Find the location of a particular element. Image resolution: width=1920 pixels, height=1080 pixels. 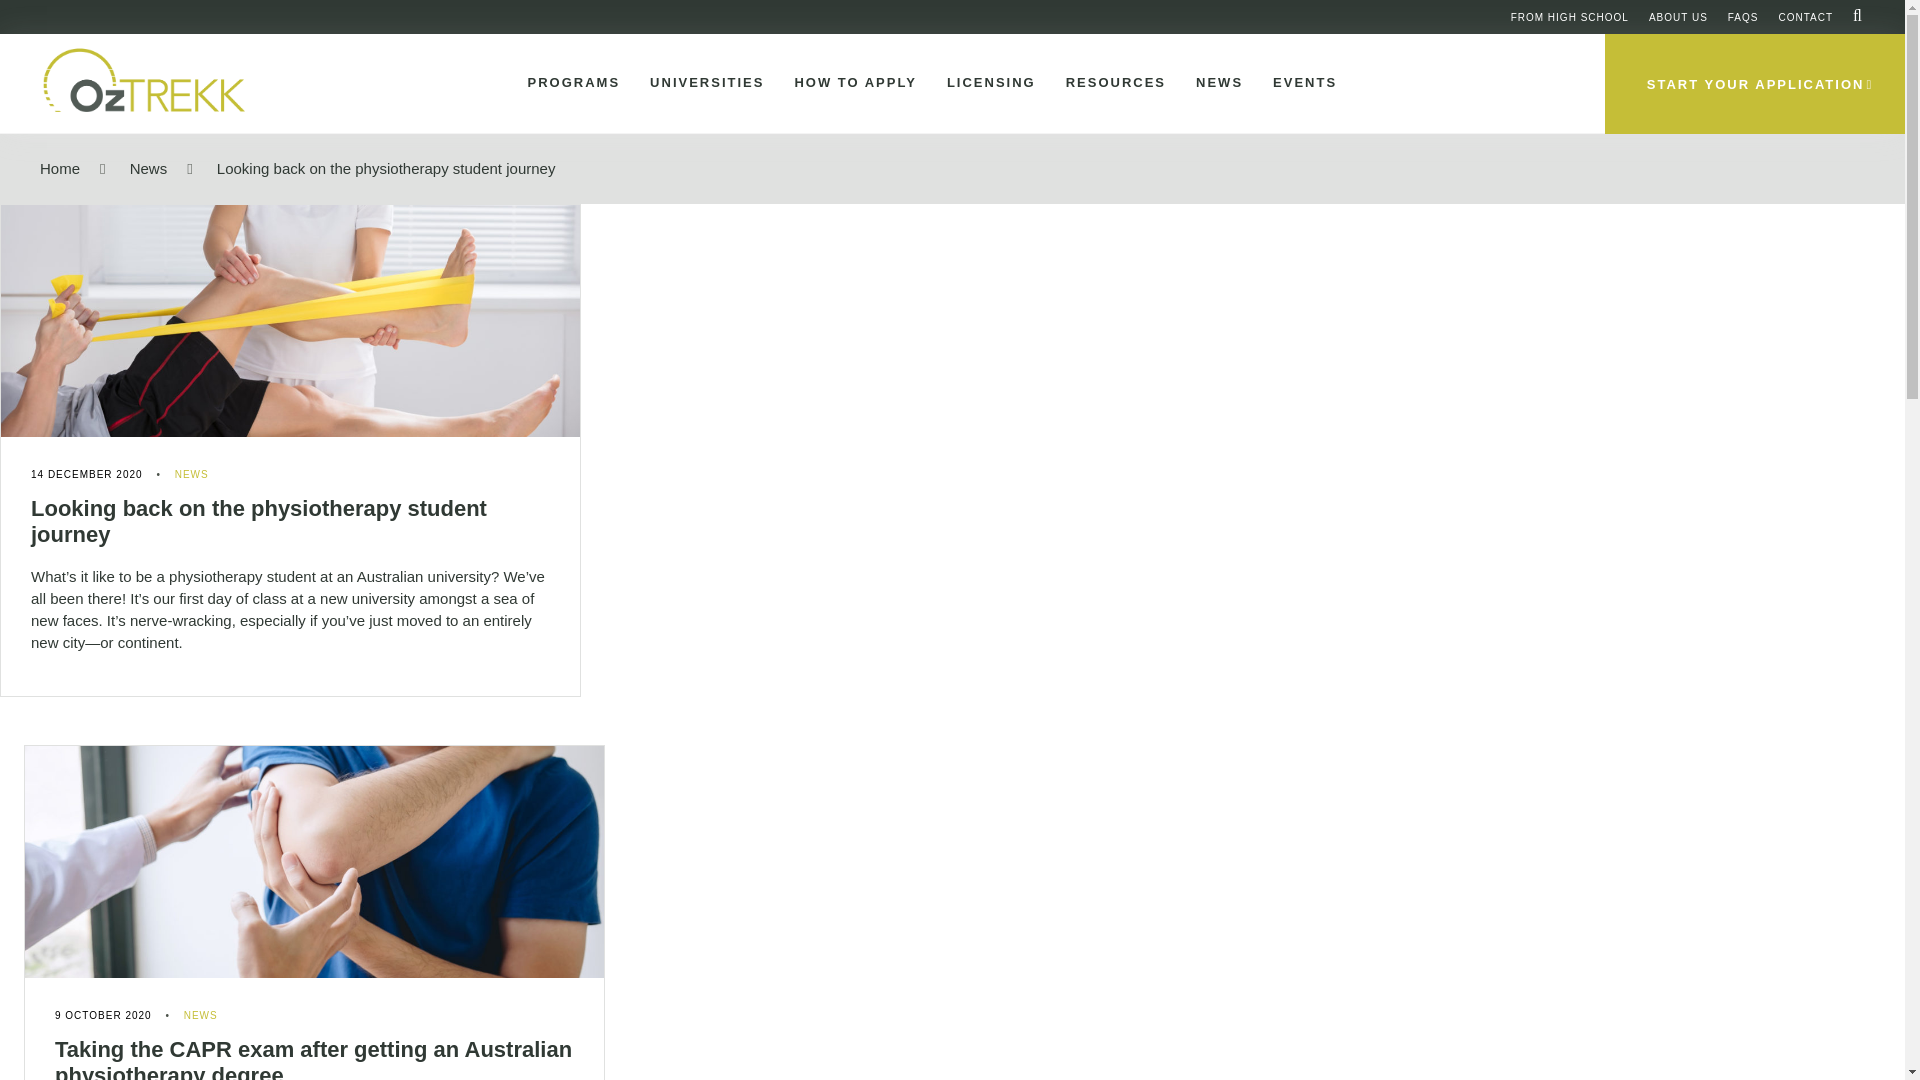

CONTACT is located at coordinates (1805, 16).